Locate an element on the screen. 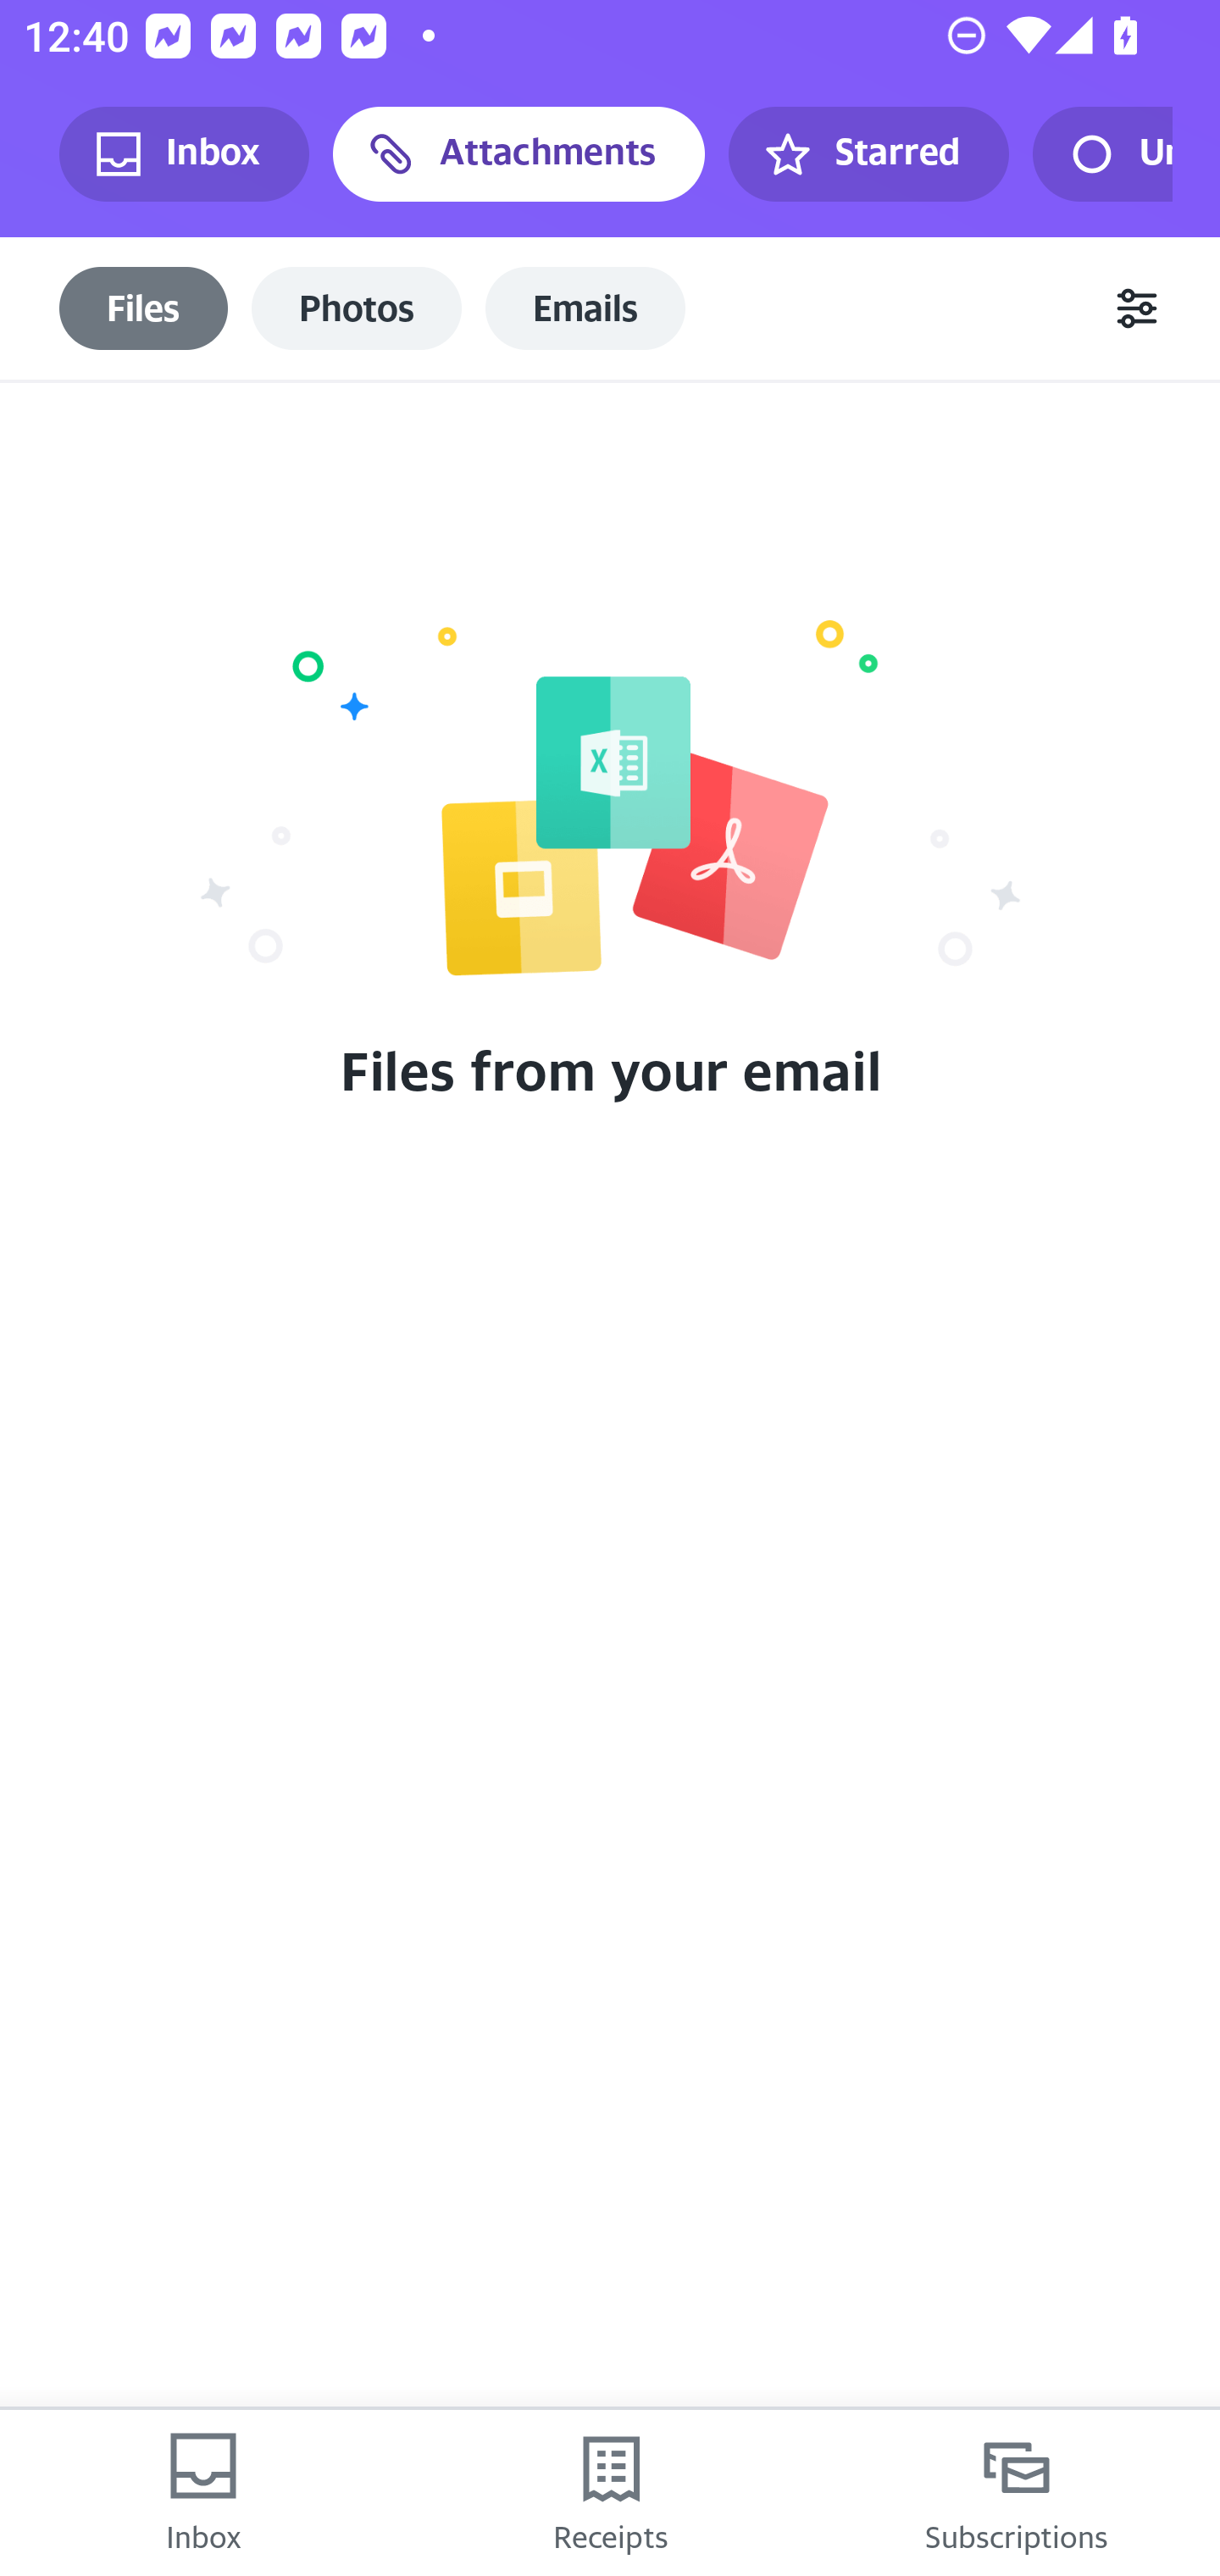  Files is located at coordinates (144, 308).